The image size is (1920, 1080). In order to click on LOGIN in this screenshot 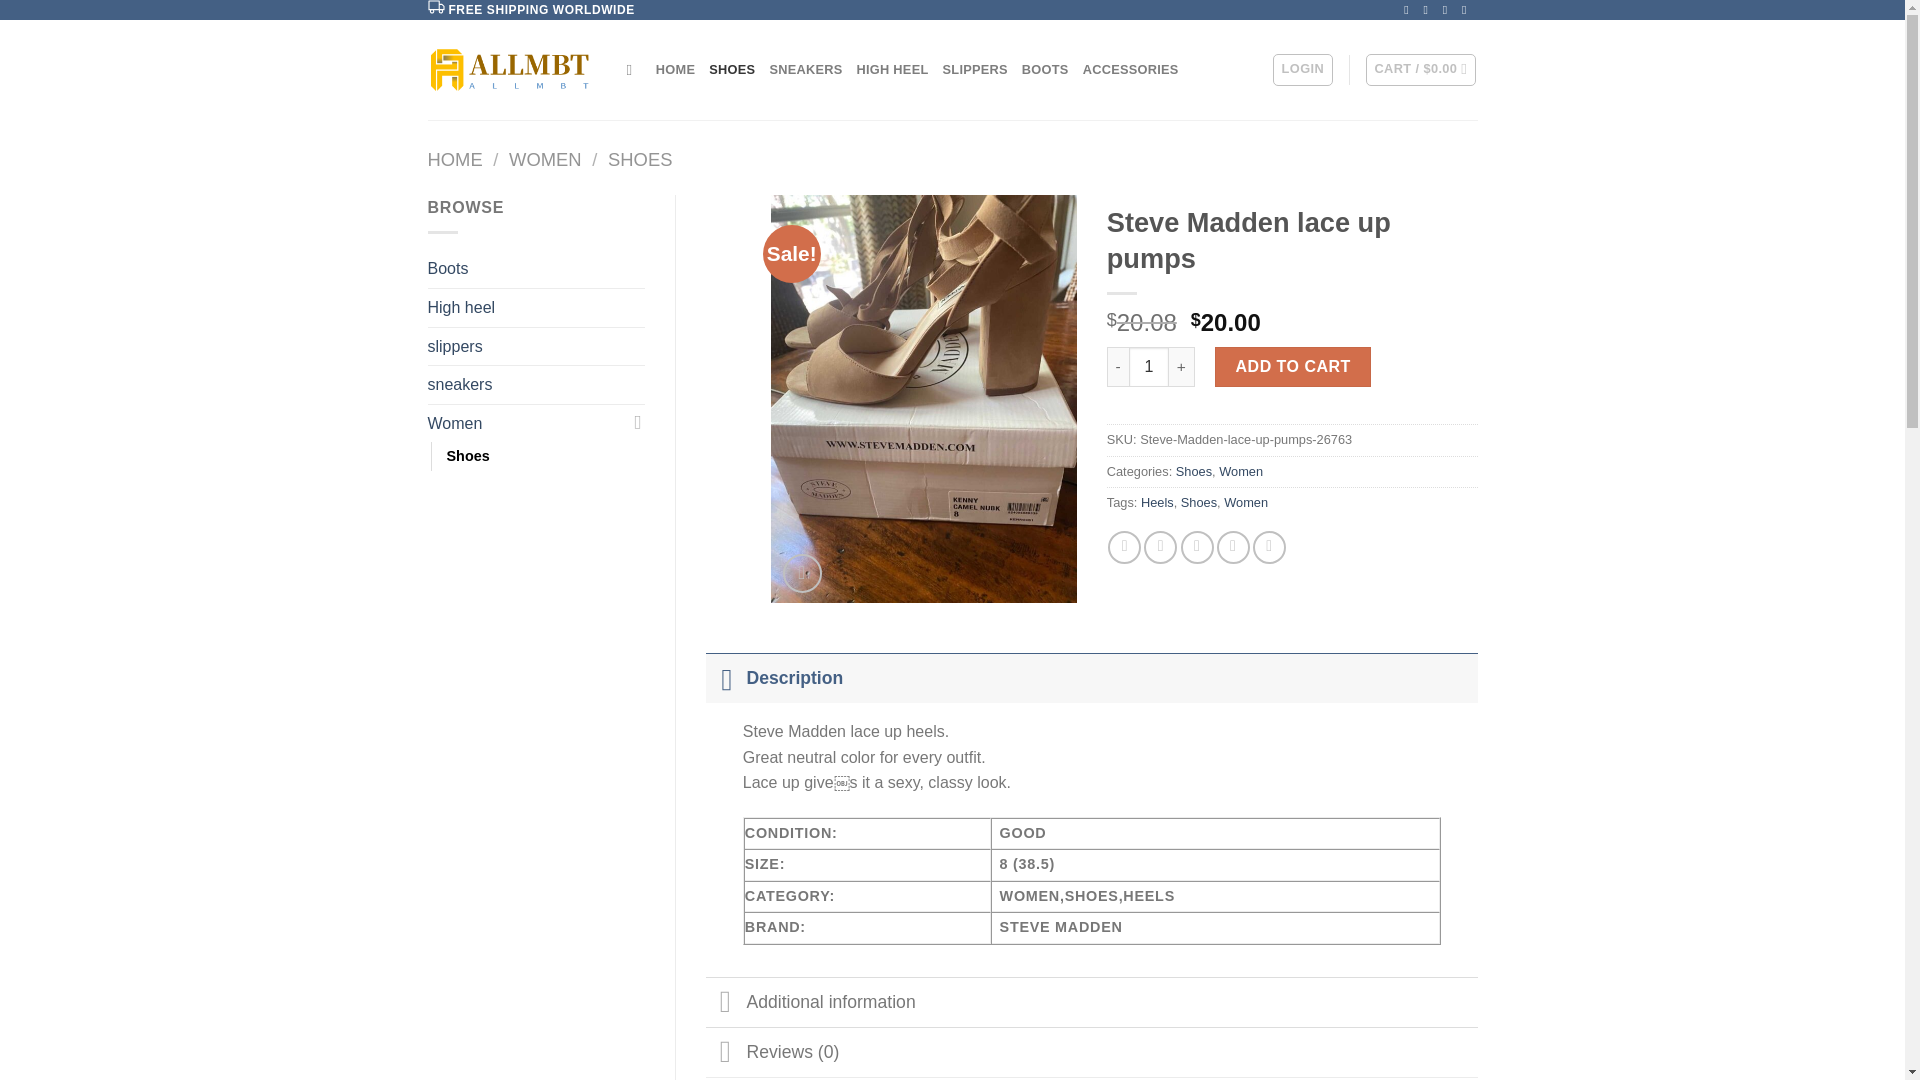, I will do `click(1302, 70)`.